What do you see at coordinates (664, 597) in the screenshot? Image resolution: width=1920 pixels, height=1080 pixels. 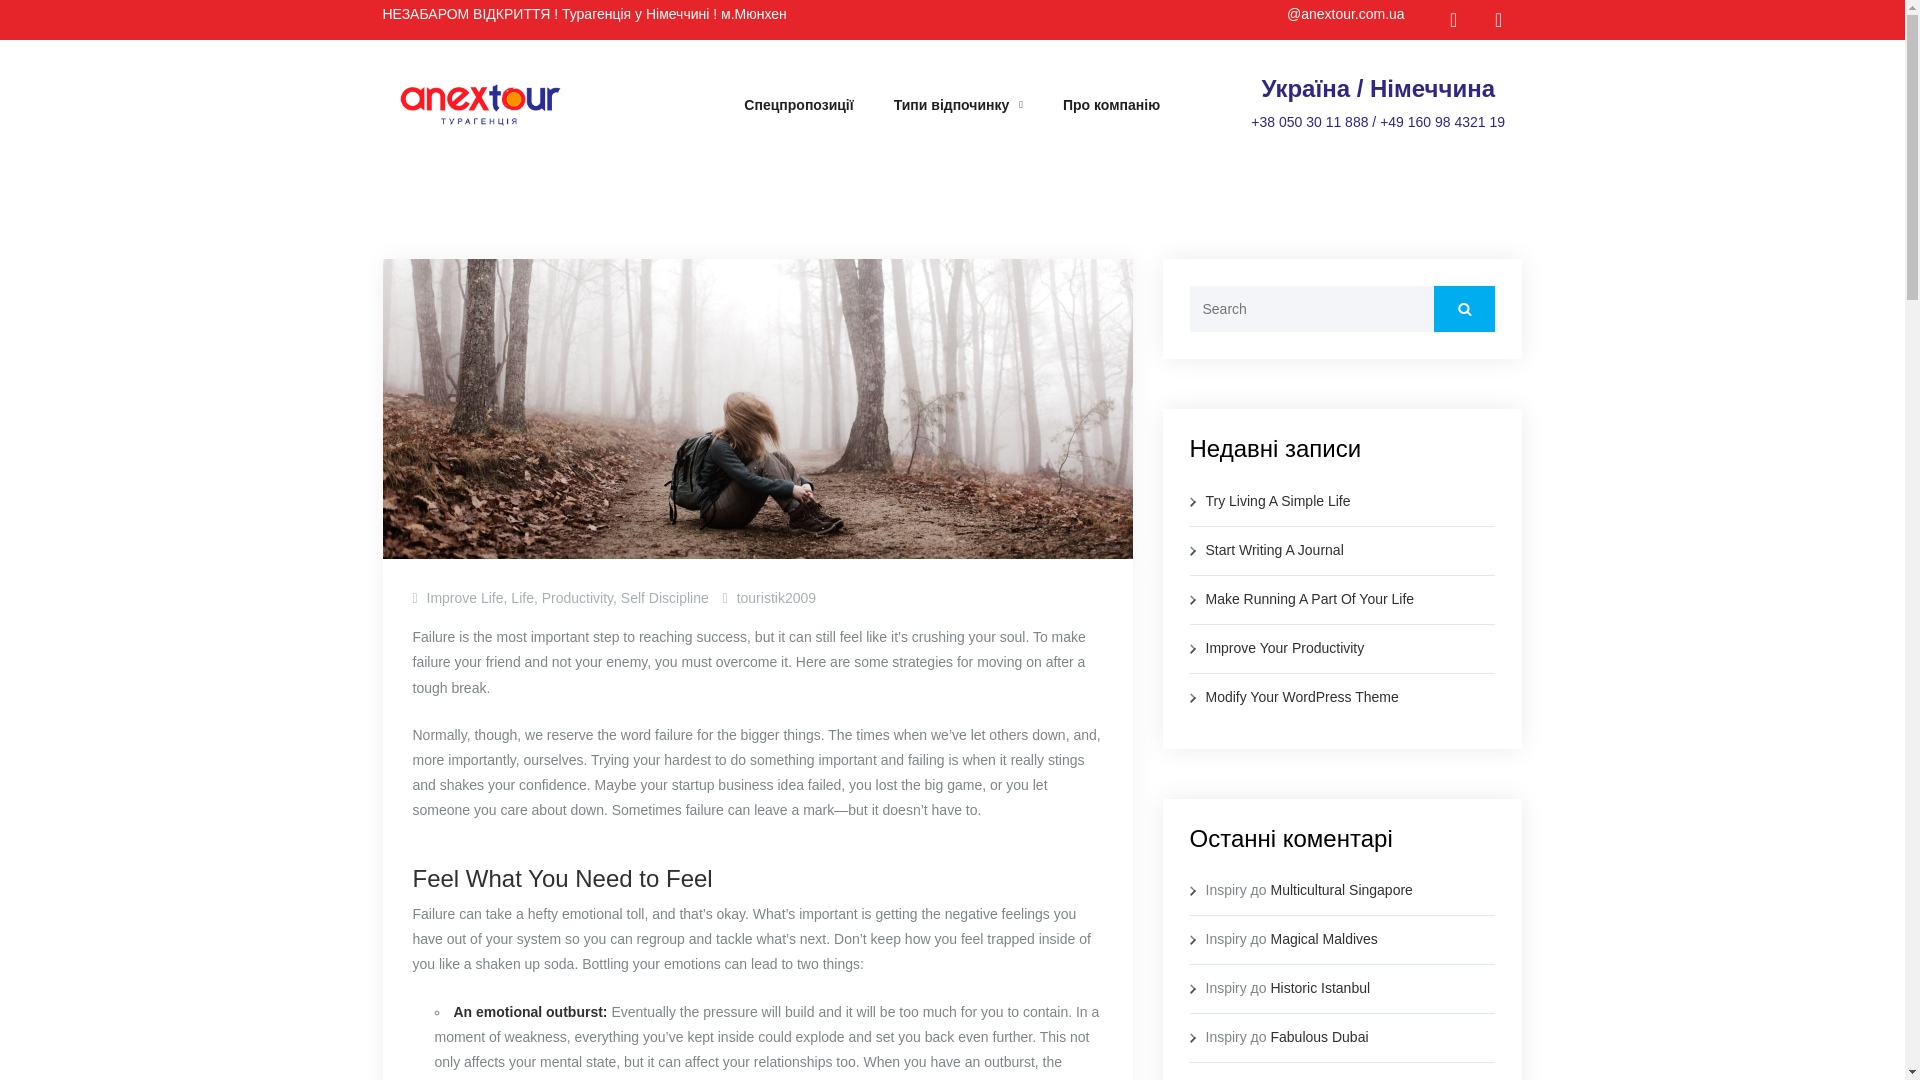 I see `Self Discipline` at bounding box center [664, 597].